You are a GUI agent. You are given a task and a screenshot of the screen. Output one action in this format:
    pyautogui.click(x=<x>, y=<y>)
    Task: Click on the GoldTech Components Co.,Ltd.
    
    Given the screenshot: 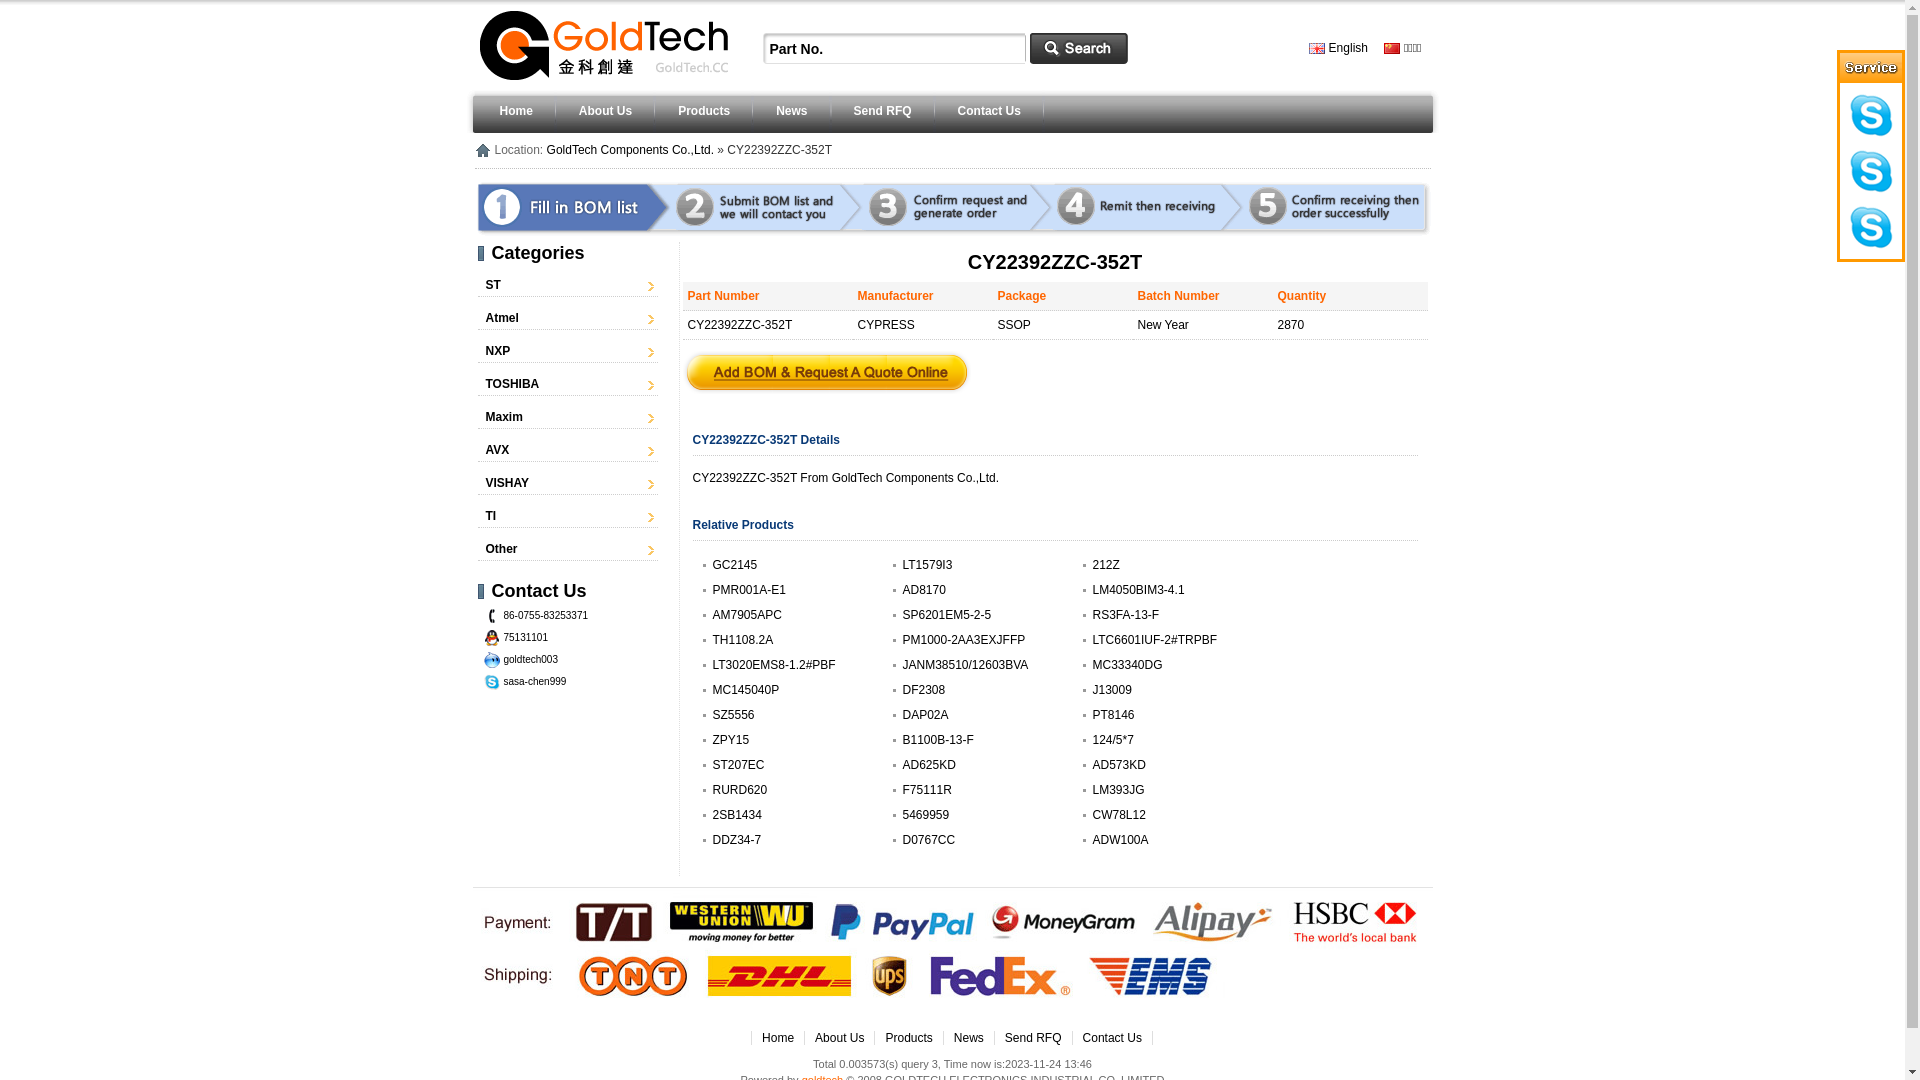 What is the action you would take?
    pyautogui.click(x=630, y=150)
    